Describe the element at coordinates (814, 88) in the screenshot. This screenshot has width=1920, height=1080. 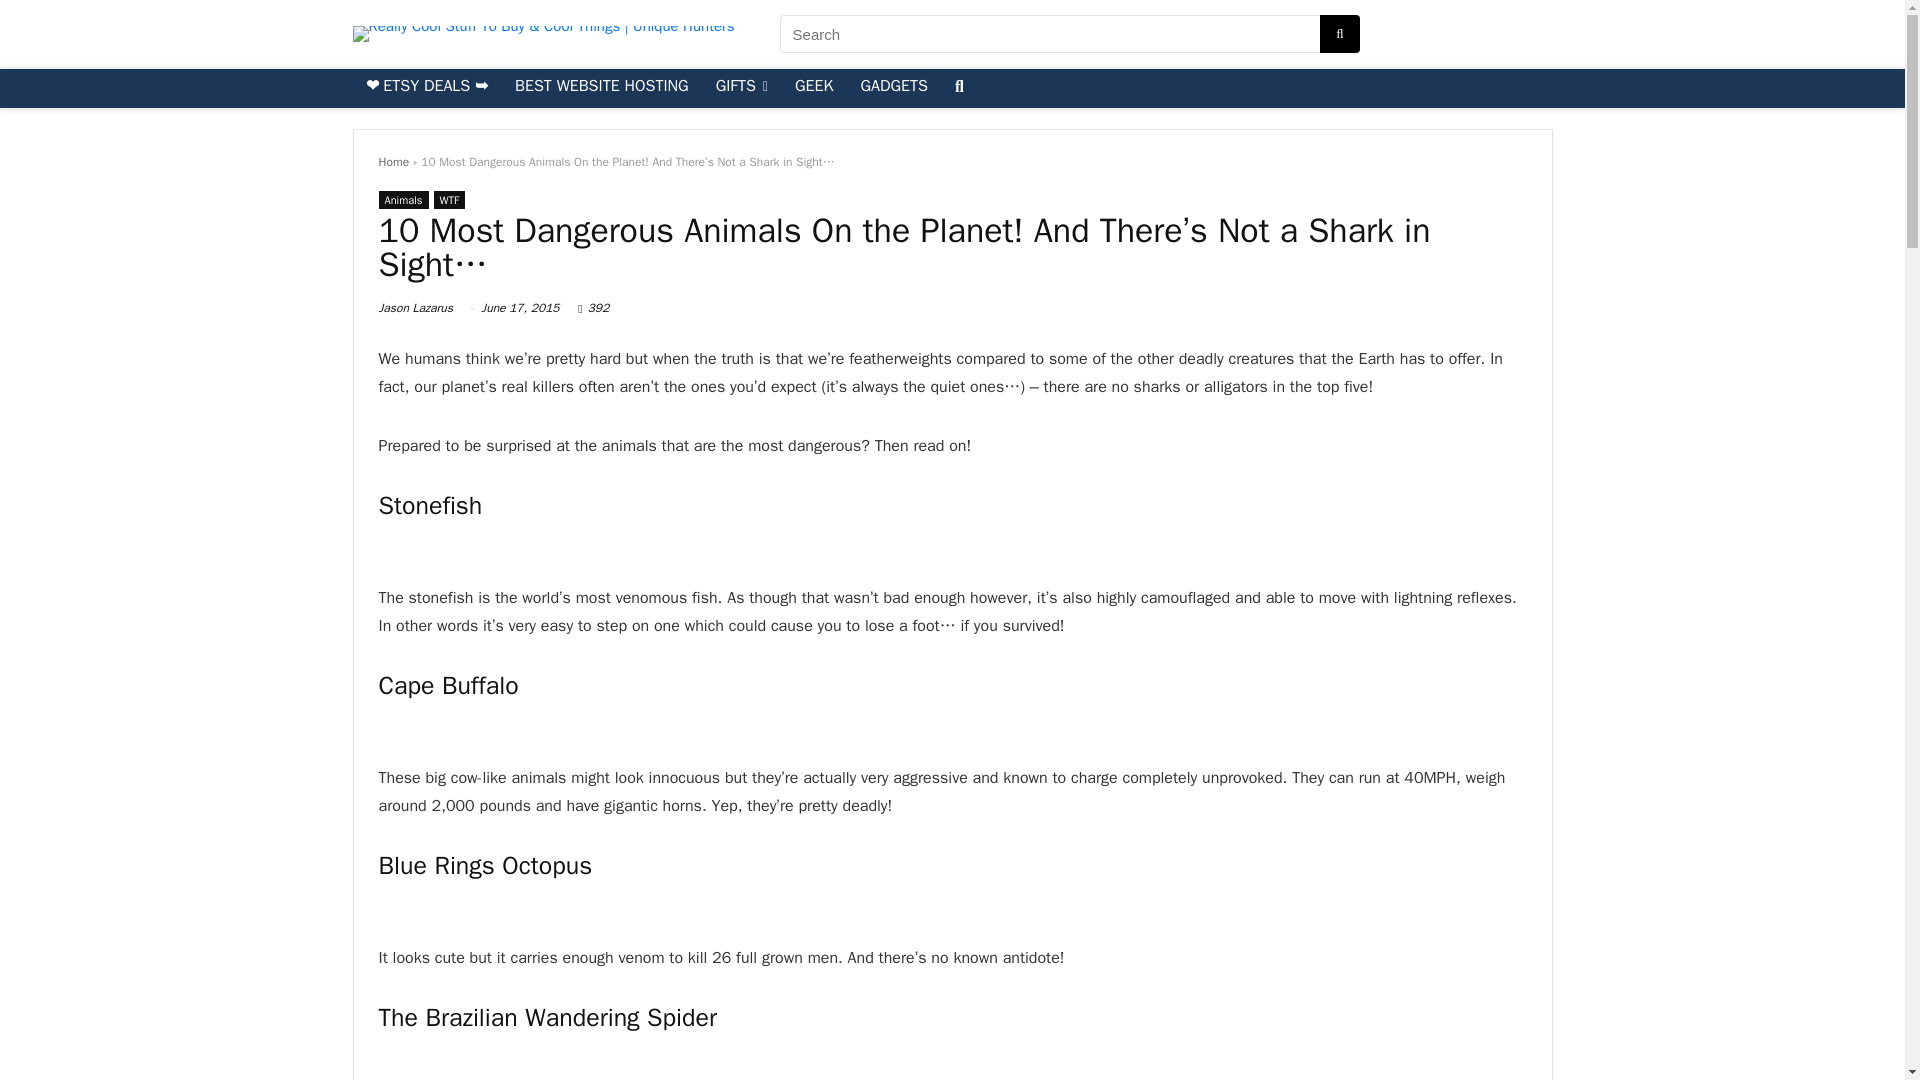
I see `GEEK` at that location.